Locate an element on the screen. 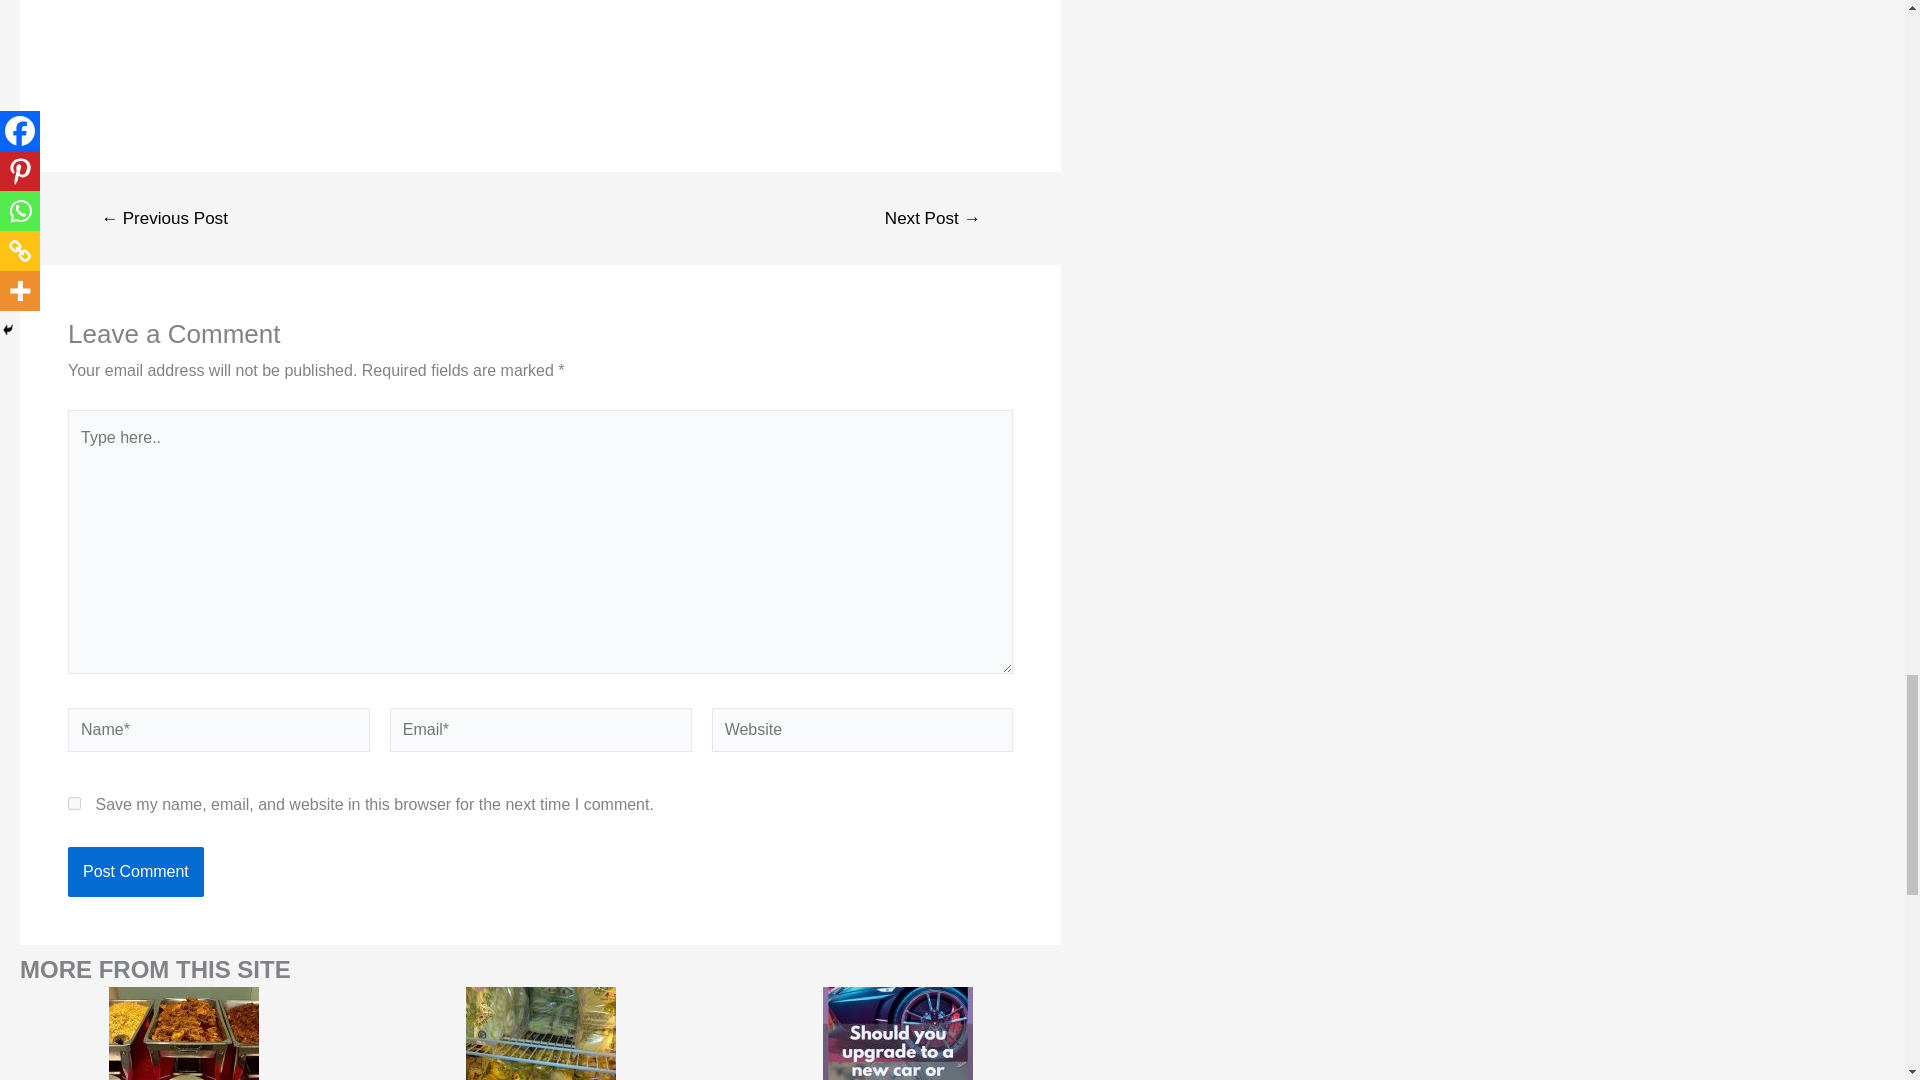 This screenshot has width=1920, height=1080. Post Comment is located at coordinates (135, 872).